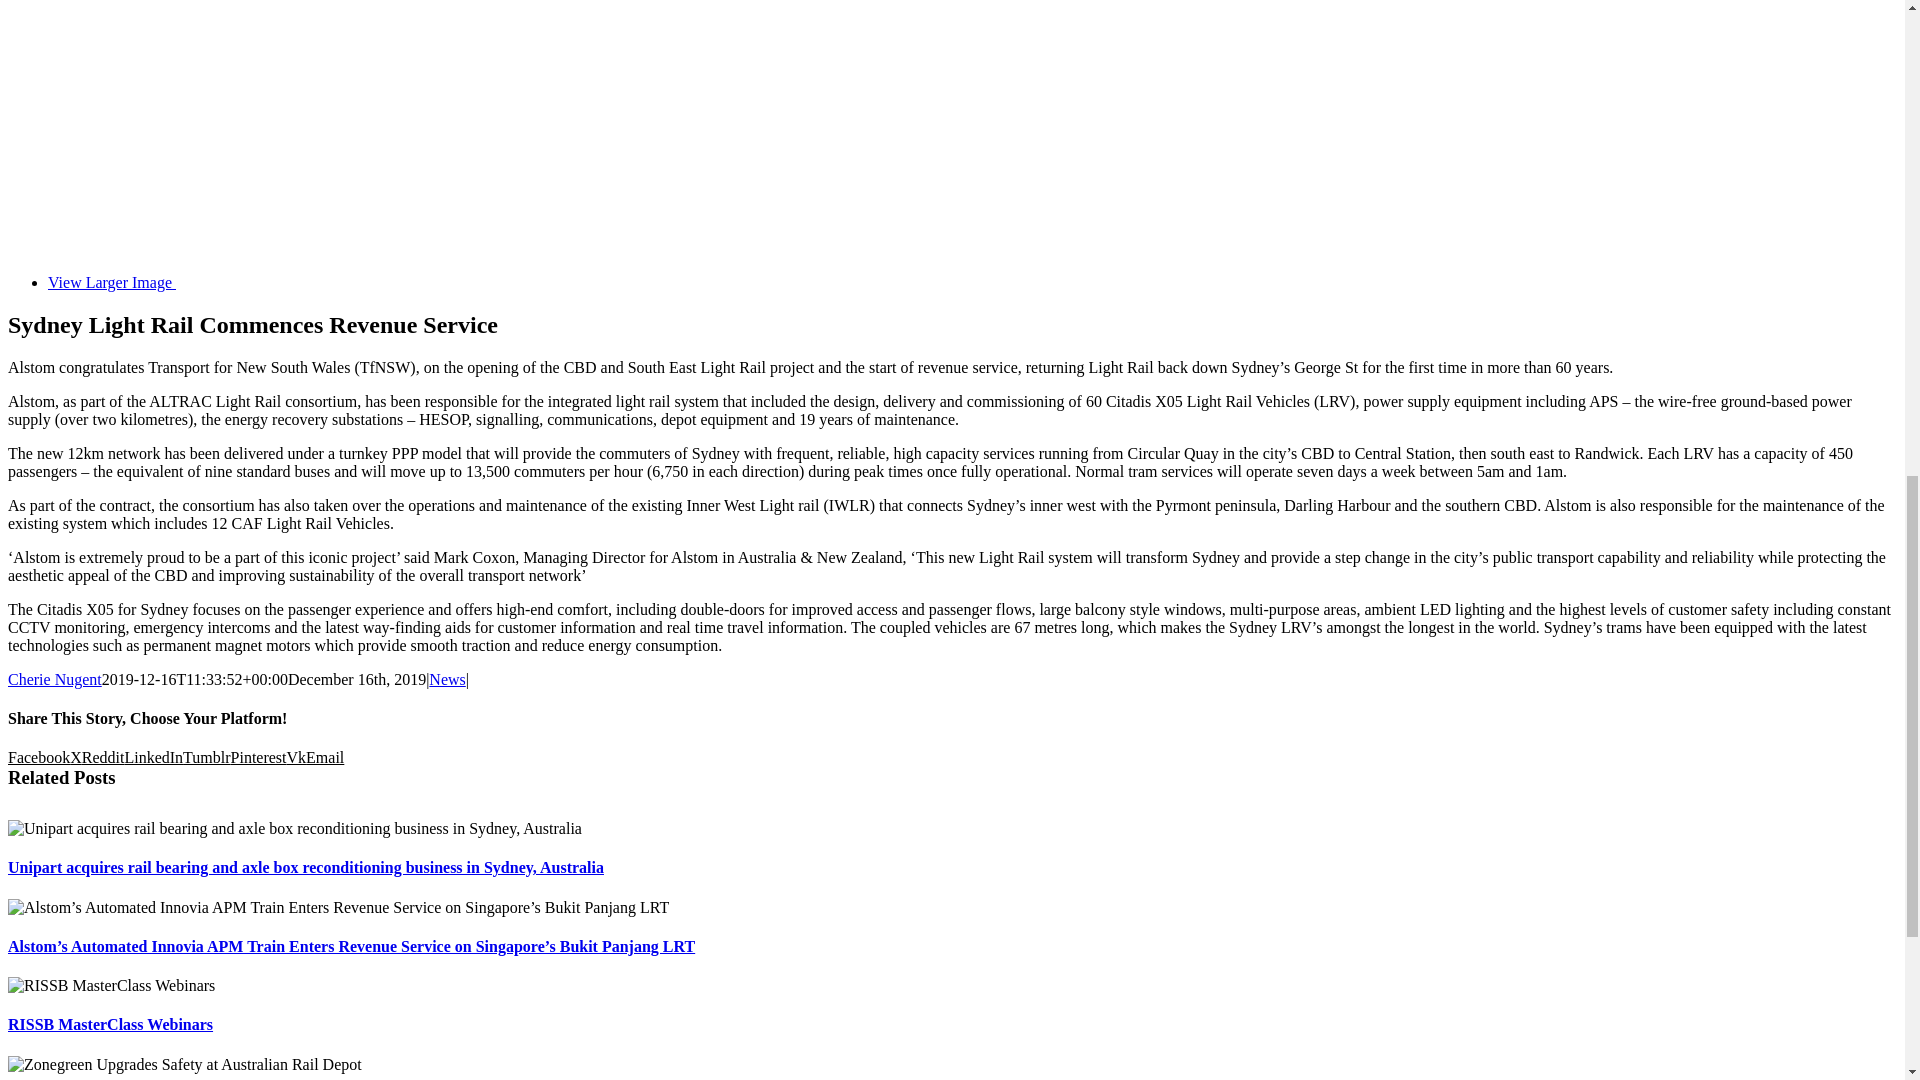 Image resolution: width=1920 pixels, height=1080 pixels. What do you see at coordinates (54, 678) in the screenshot?
I see `Posts by Cherie Nugent` at bounding box center [54, 678].